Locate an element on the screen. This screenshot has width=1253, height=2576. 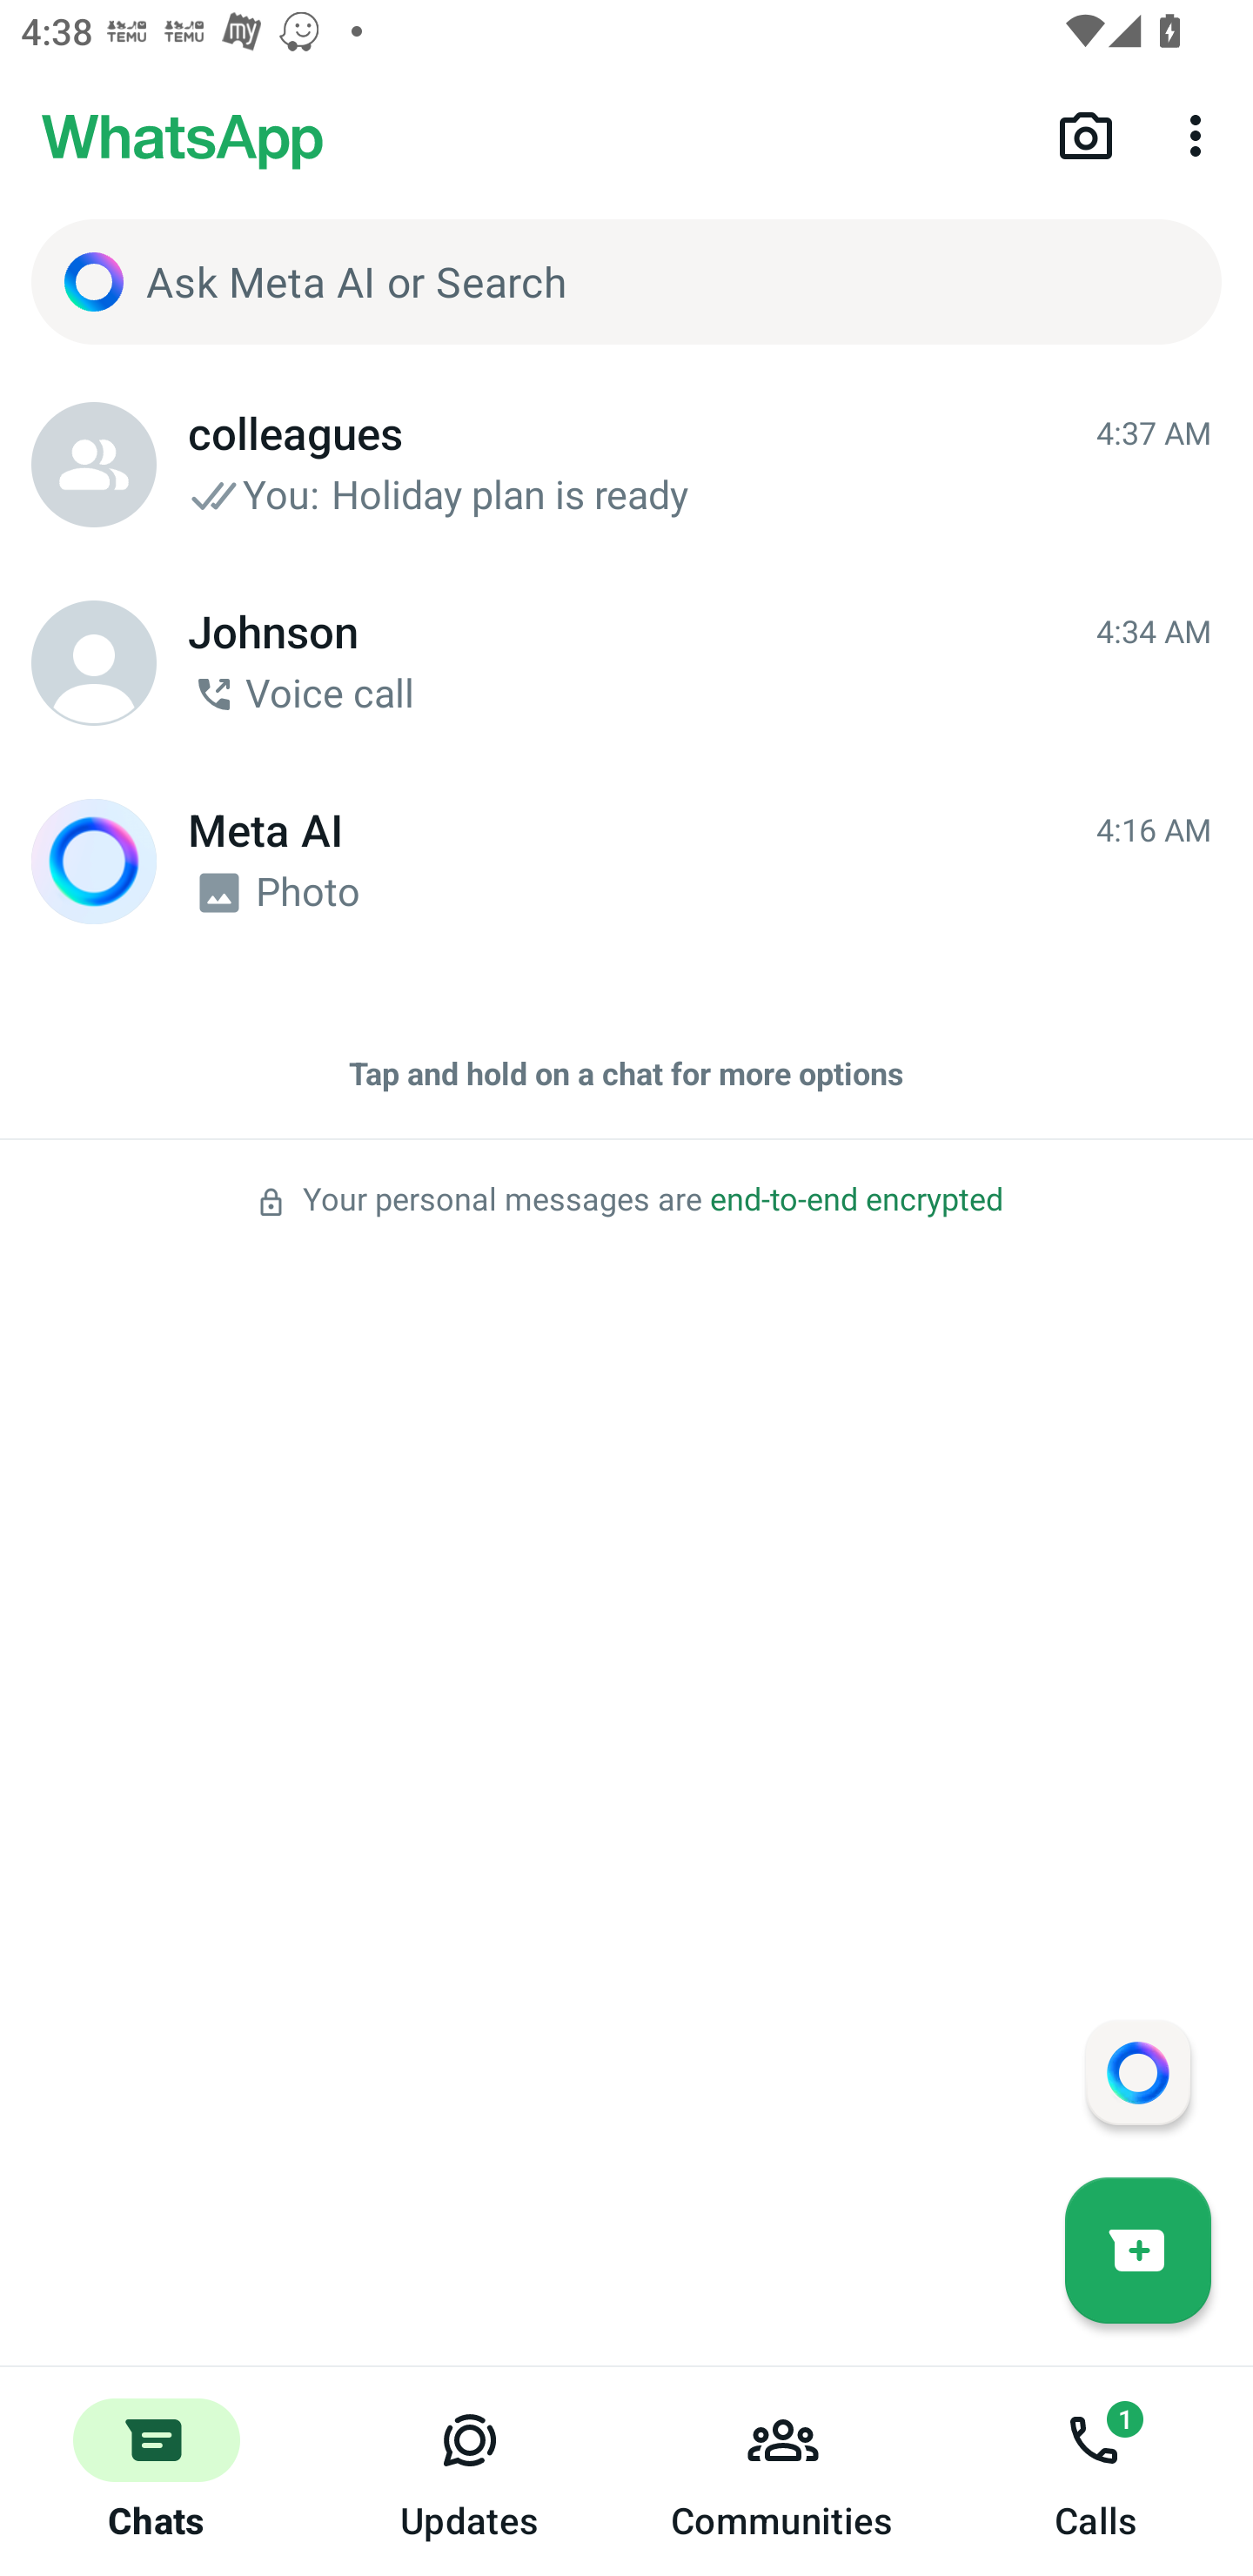
Calls, 1 new notification Calls is located at coordinates (1096, 2472).